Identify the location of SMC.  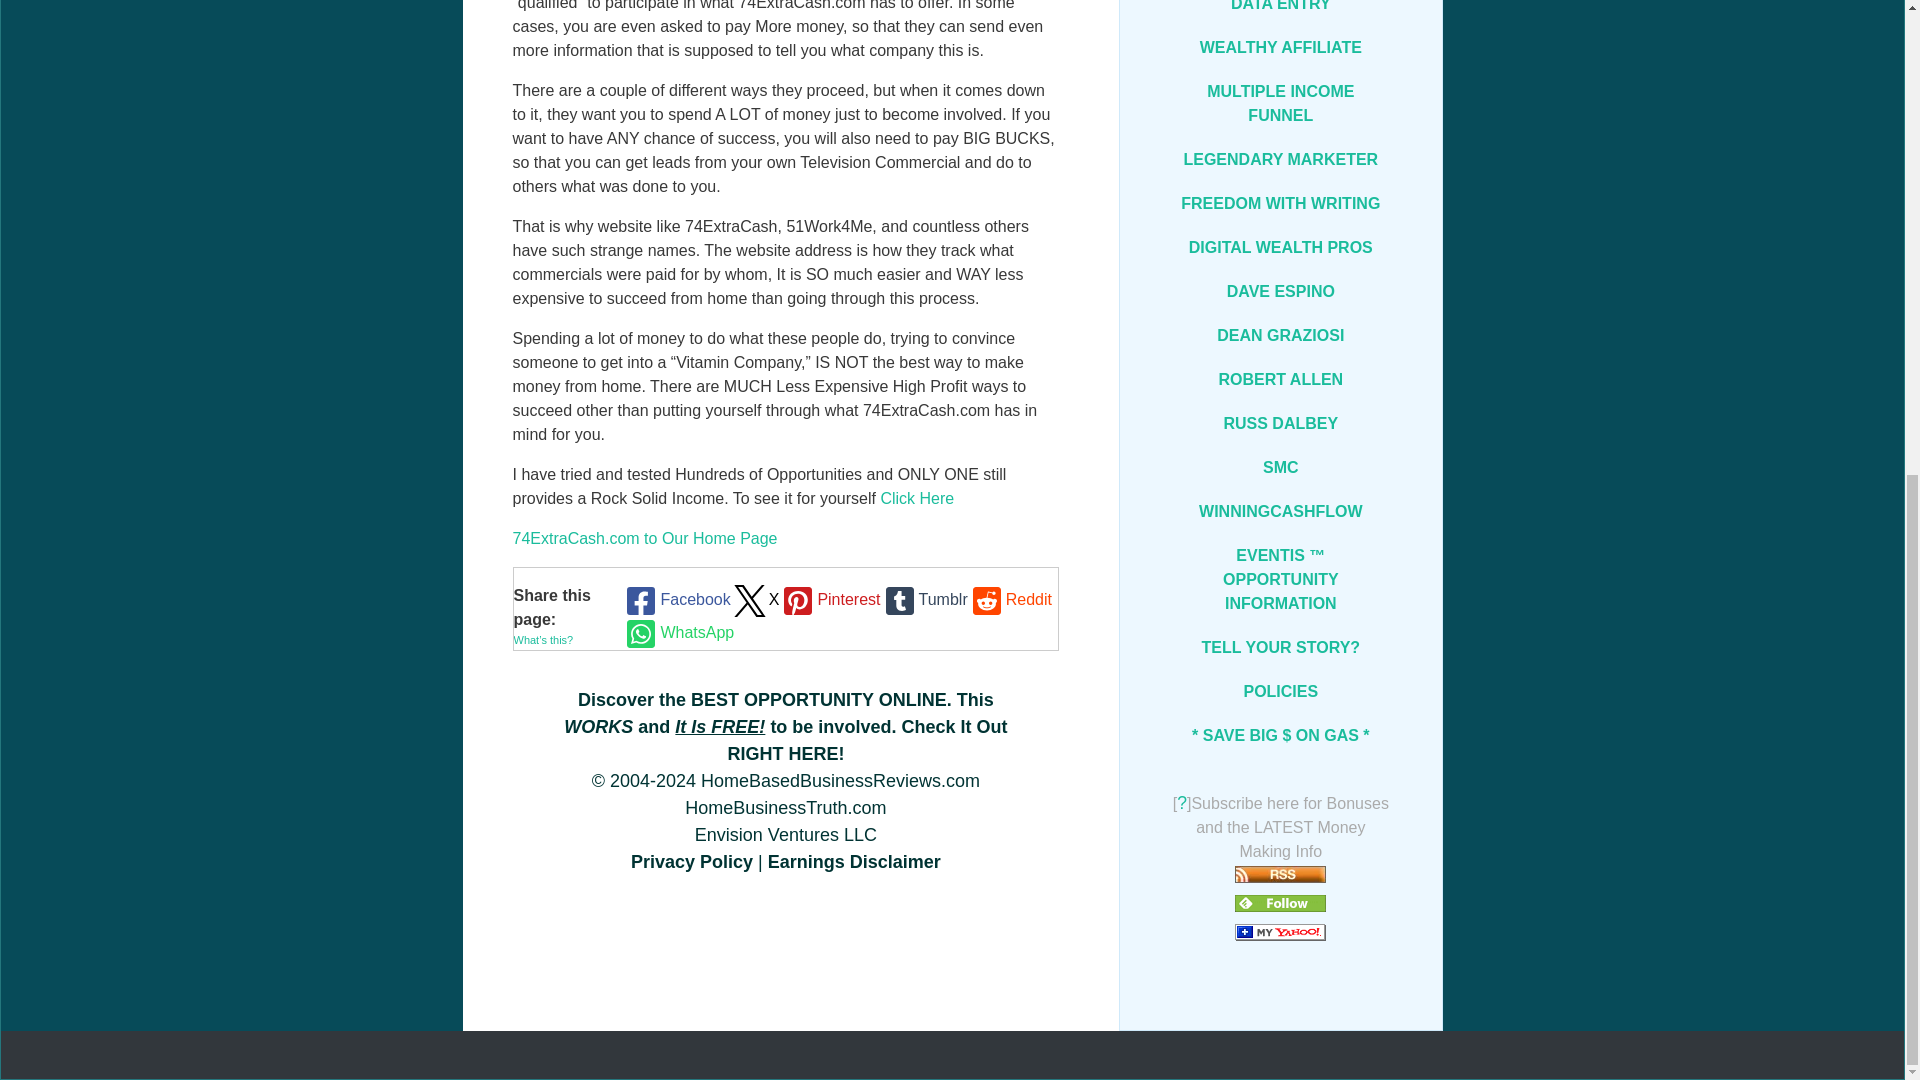
(1280, 468).